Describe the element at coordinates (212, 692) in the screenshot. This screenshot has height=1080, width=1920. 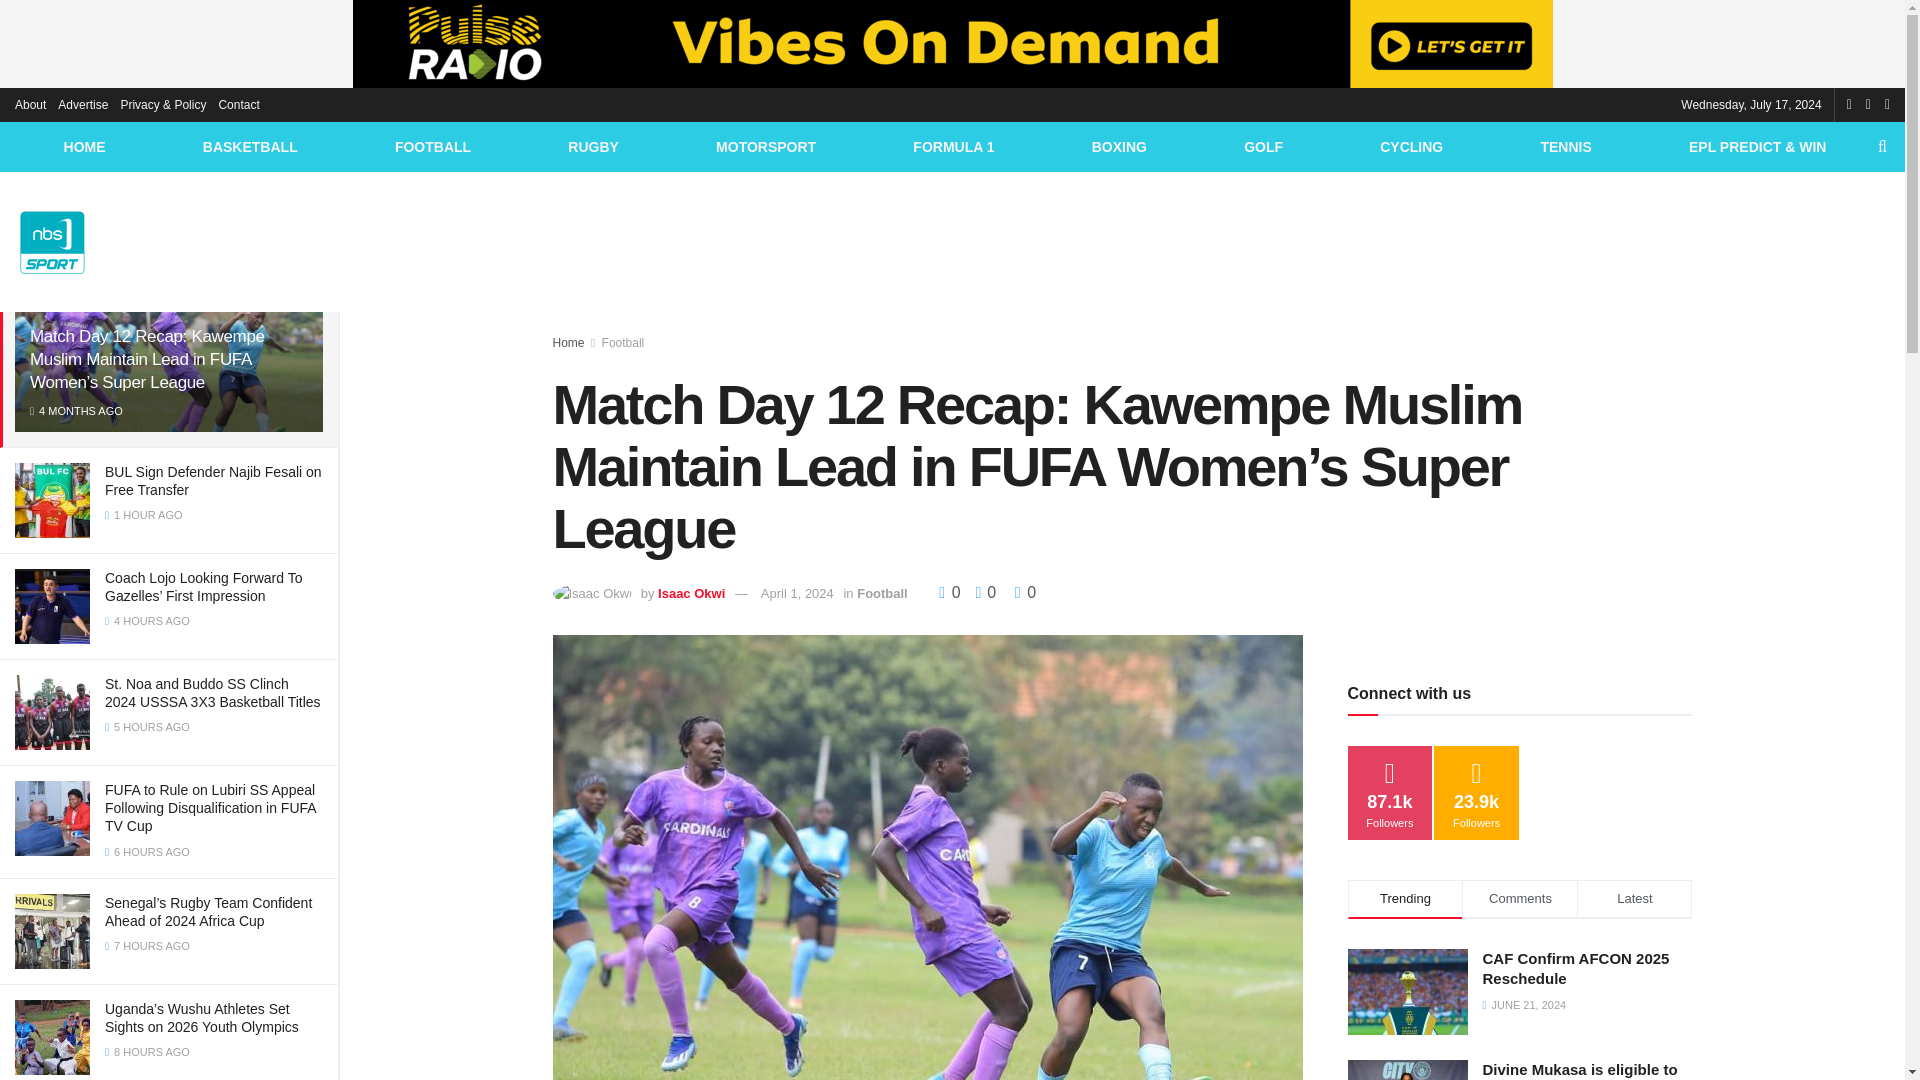
I see `St. Noa and Buddo SS Clinch 2024 USSSA 3X3 Basketball Titles` at that location.